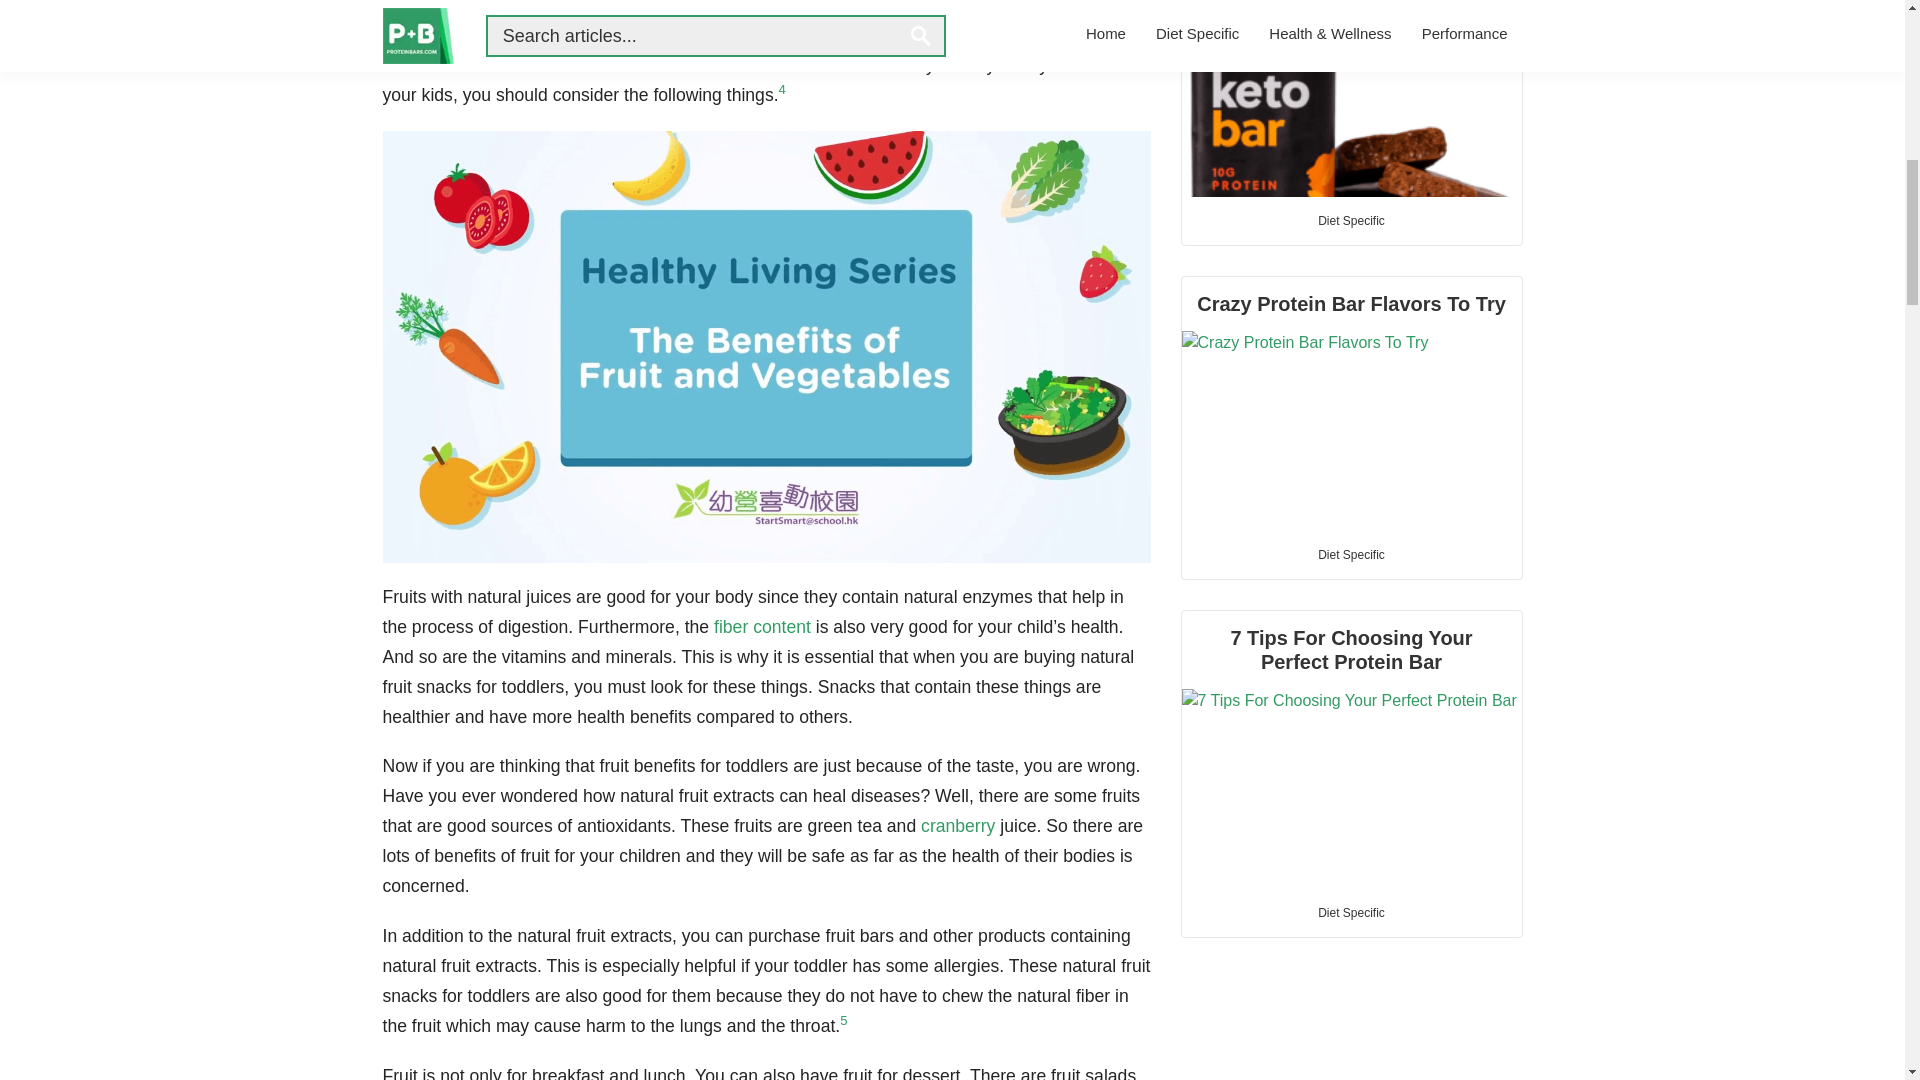 This screenshot has height=1080, width=1920. I want to click on Crazy Protein Bar Flavors To Try - Protein Bars, so click(1352, 430).